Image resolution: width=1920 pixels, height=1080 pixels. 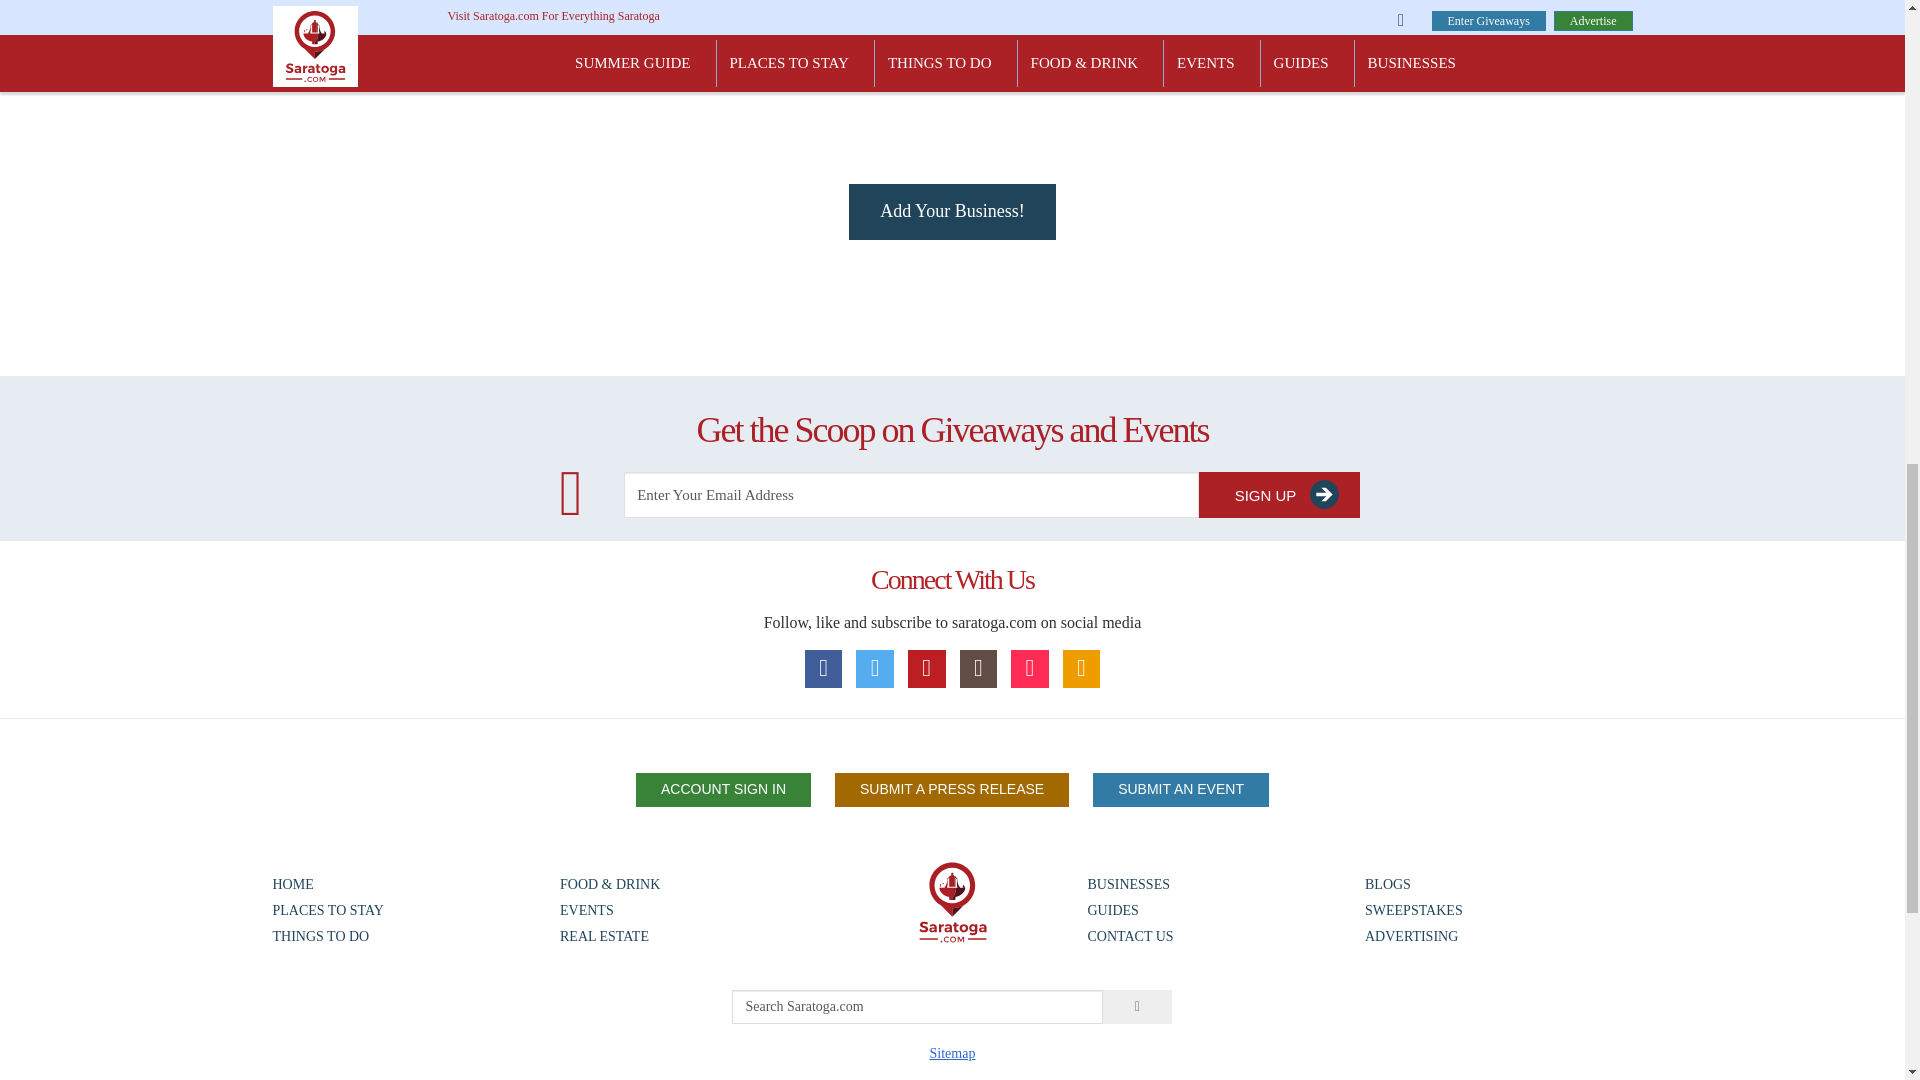 What do you see at coordinates (823, 668) in the screenshot?
I see `Facebook` at bounding box center [823, 668].